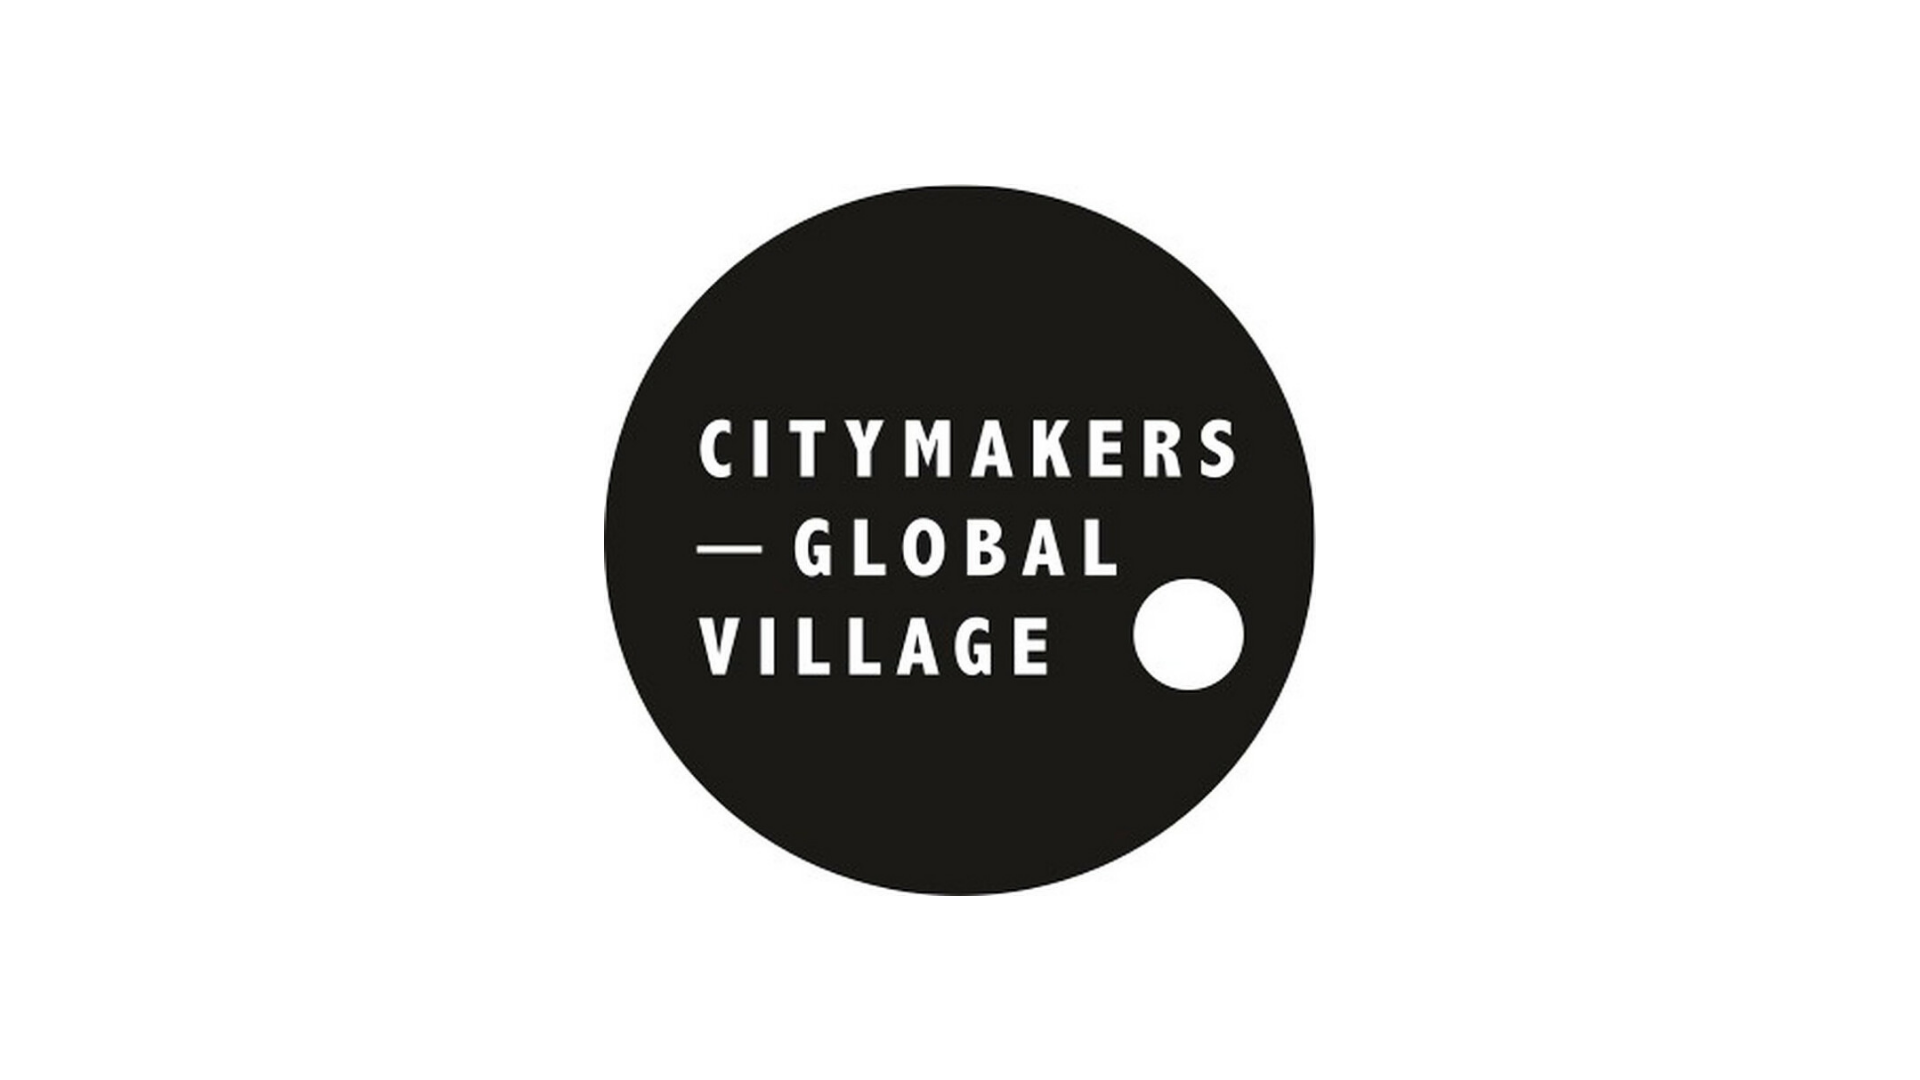  Describe the element at coordinates (502, 17) in the screenshot. I see `Green Transformation` at that location.